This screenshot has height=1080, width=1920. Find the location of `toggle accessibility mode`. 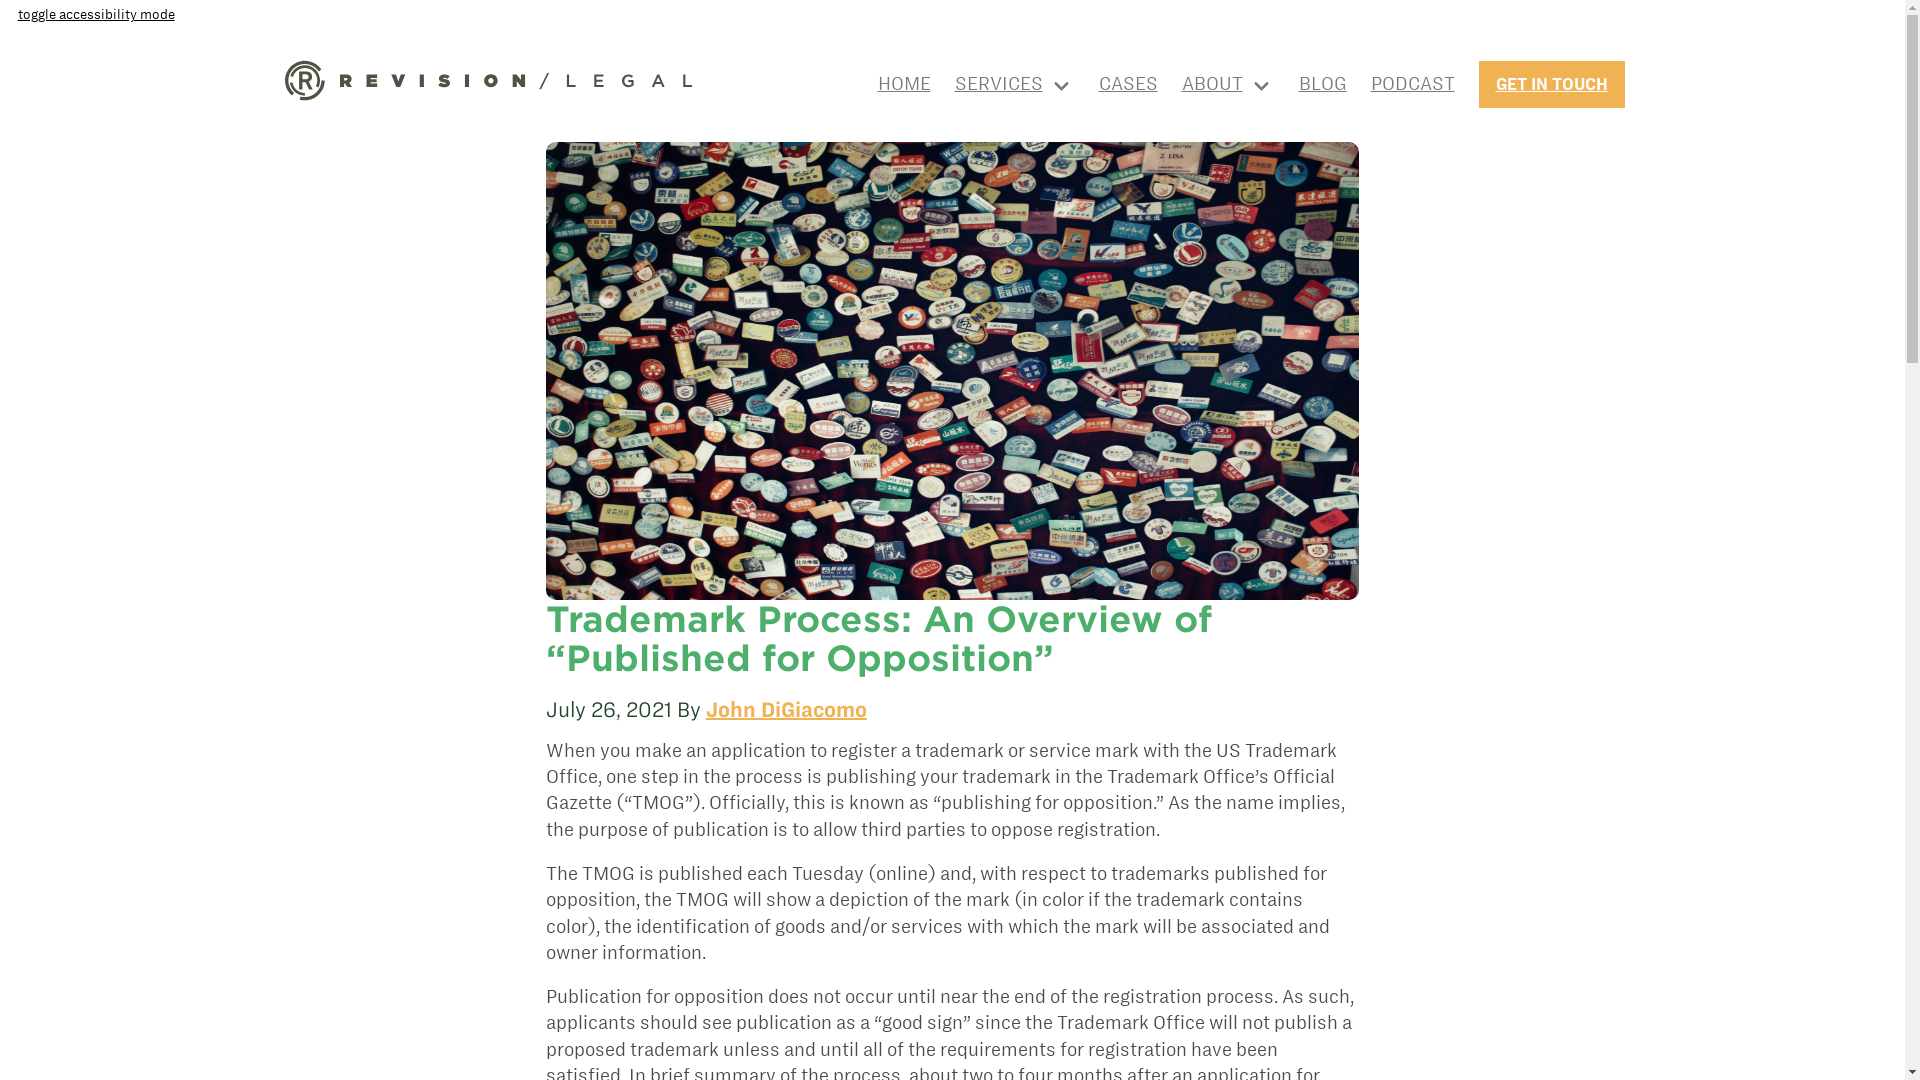

toggle accessibility mode is located at coordinates (96, 14).